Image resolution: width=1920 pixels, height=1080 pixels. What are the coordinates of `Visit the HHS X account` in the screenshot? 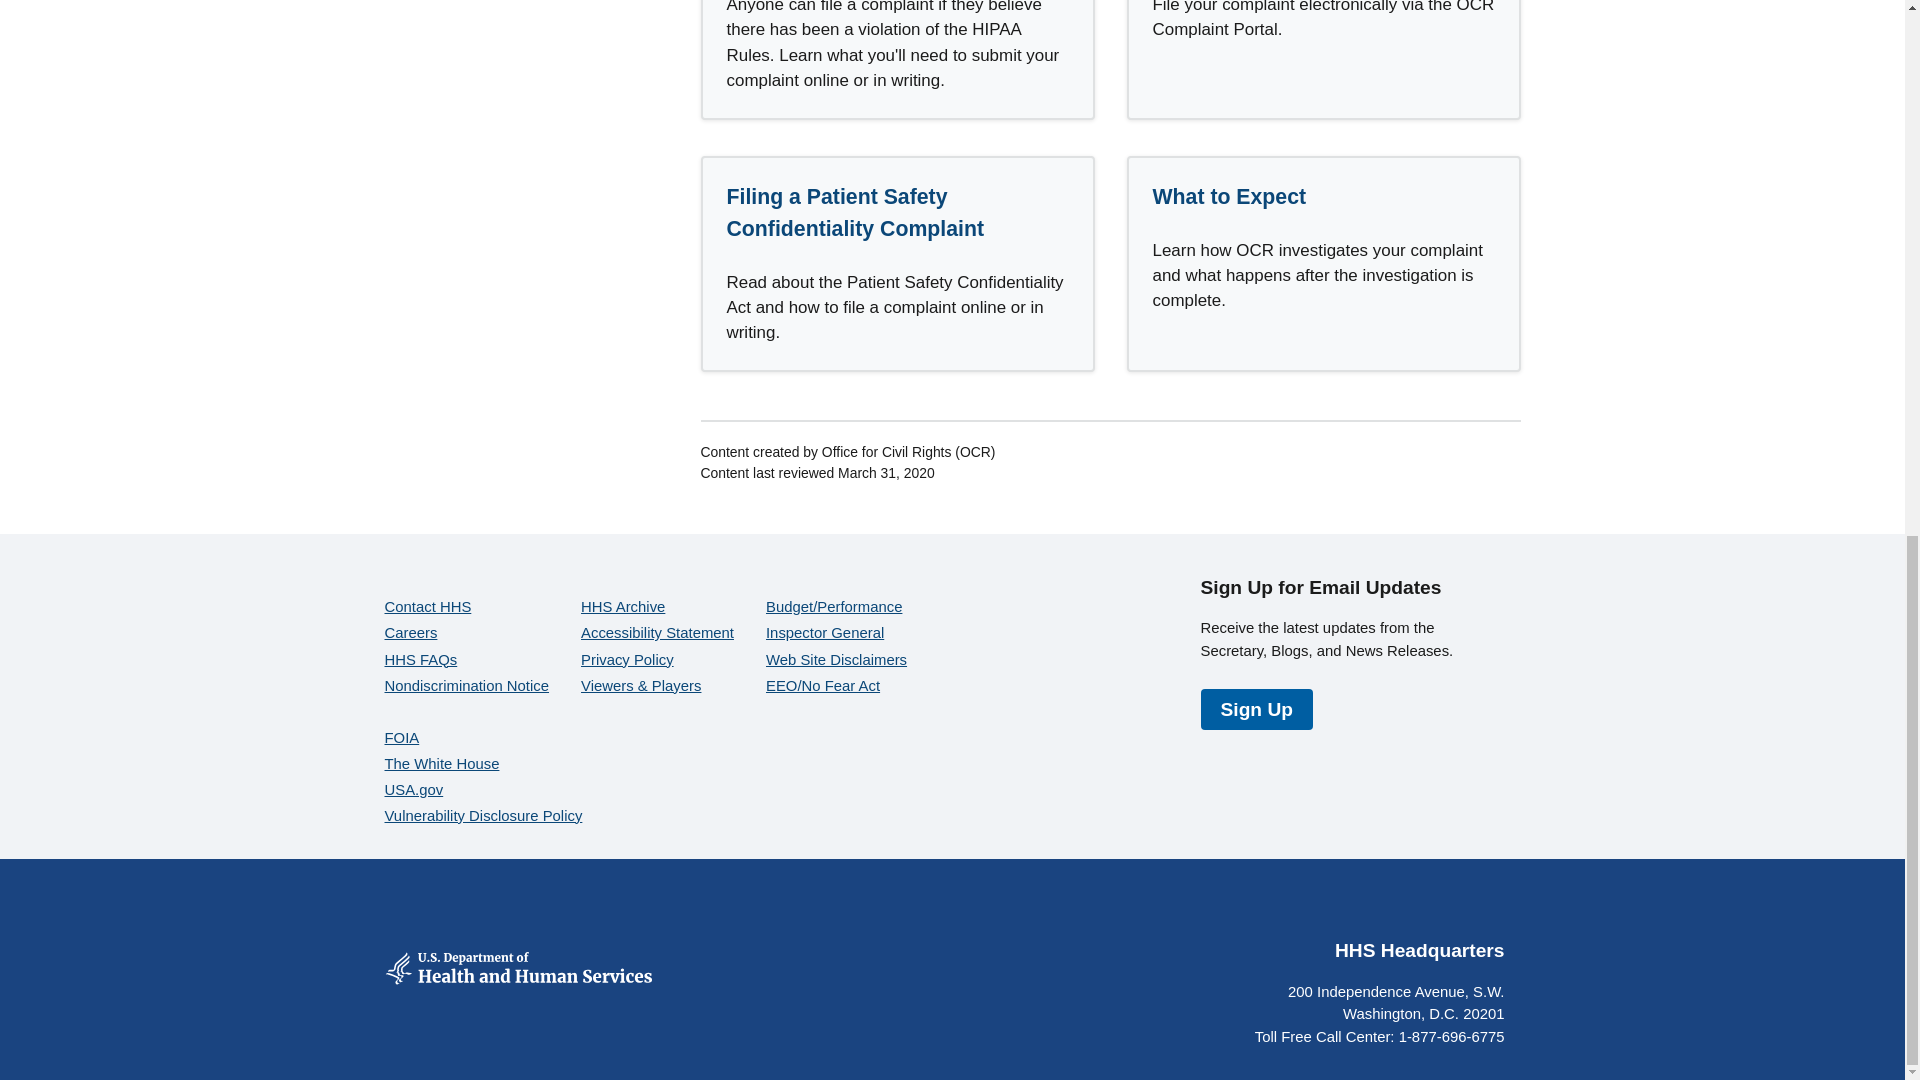 It's located at (1344, 907).